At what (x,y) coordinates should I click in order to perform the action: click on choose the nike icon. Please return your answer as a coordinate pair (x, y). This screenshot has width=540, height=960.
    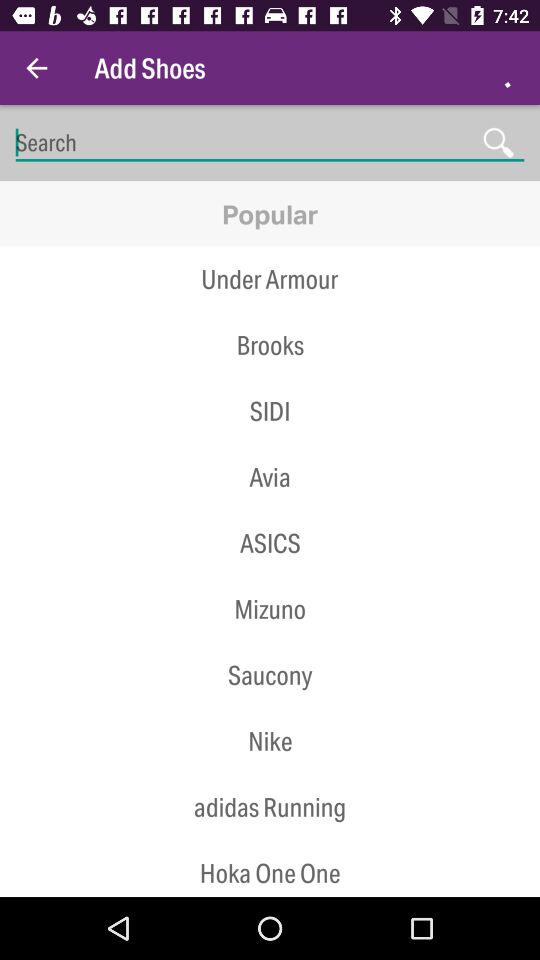
    Looking at the image, I should click on (270, 740).